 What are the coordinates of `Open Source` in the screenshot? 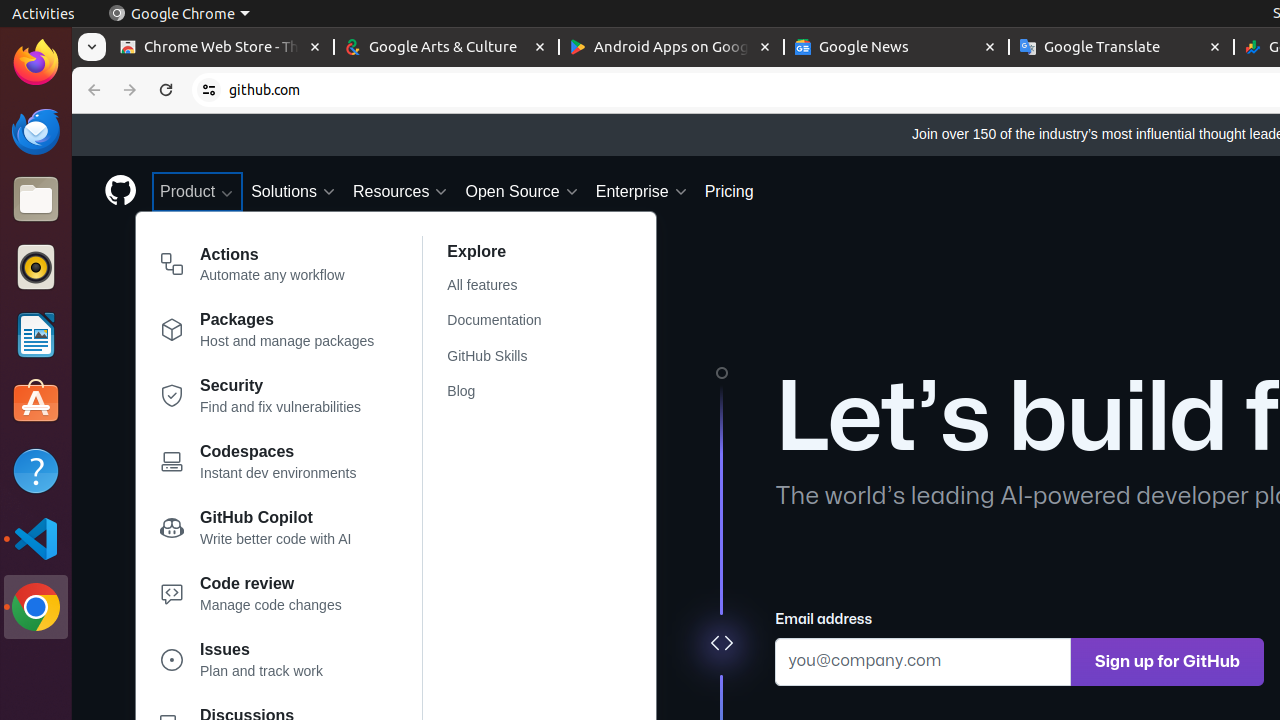 It's located at (522, 192).